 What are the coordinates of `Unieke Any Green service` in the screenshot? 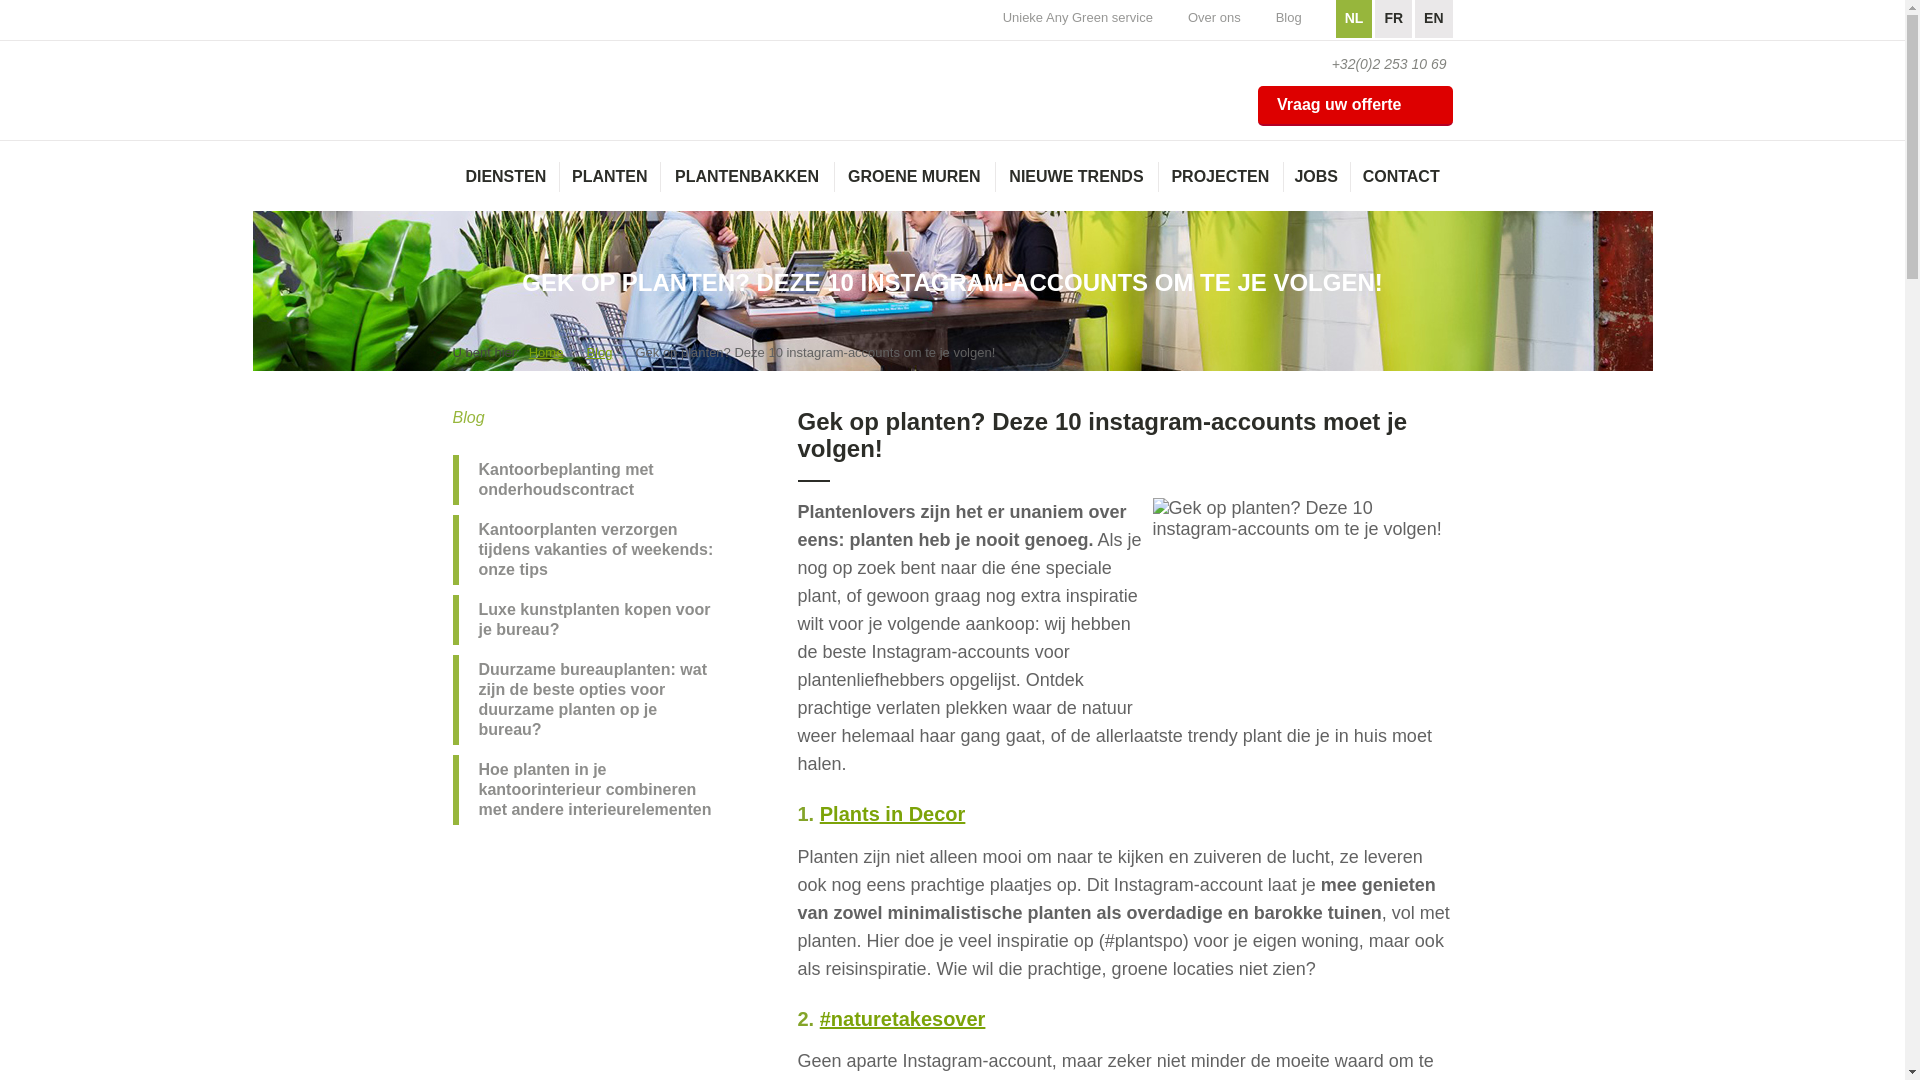 It's located at (1078, 19).